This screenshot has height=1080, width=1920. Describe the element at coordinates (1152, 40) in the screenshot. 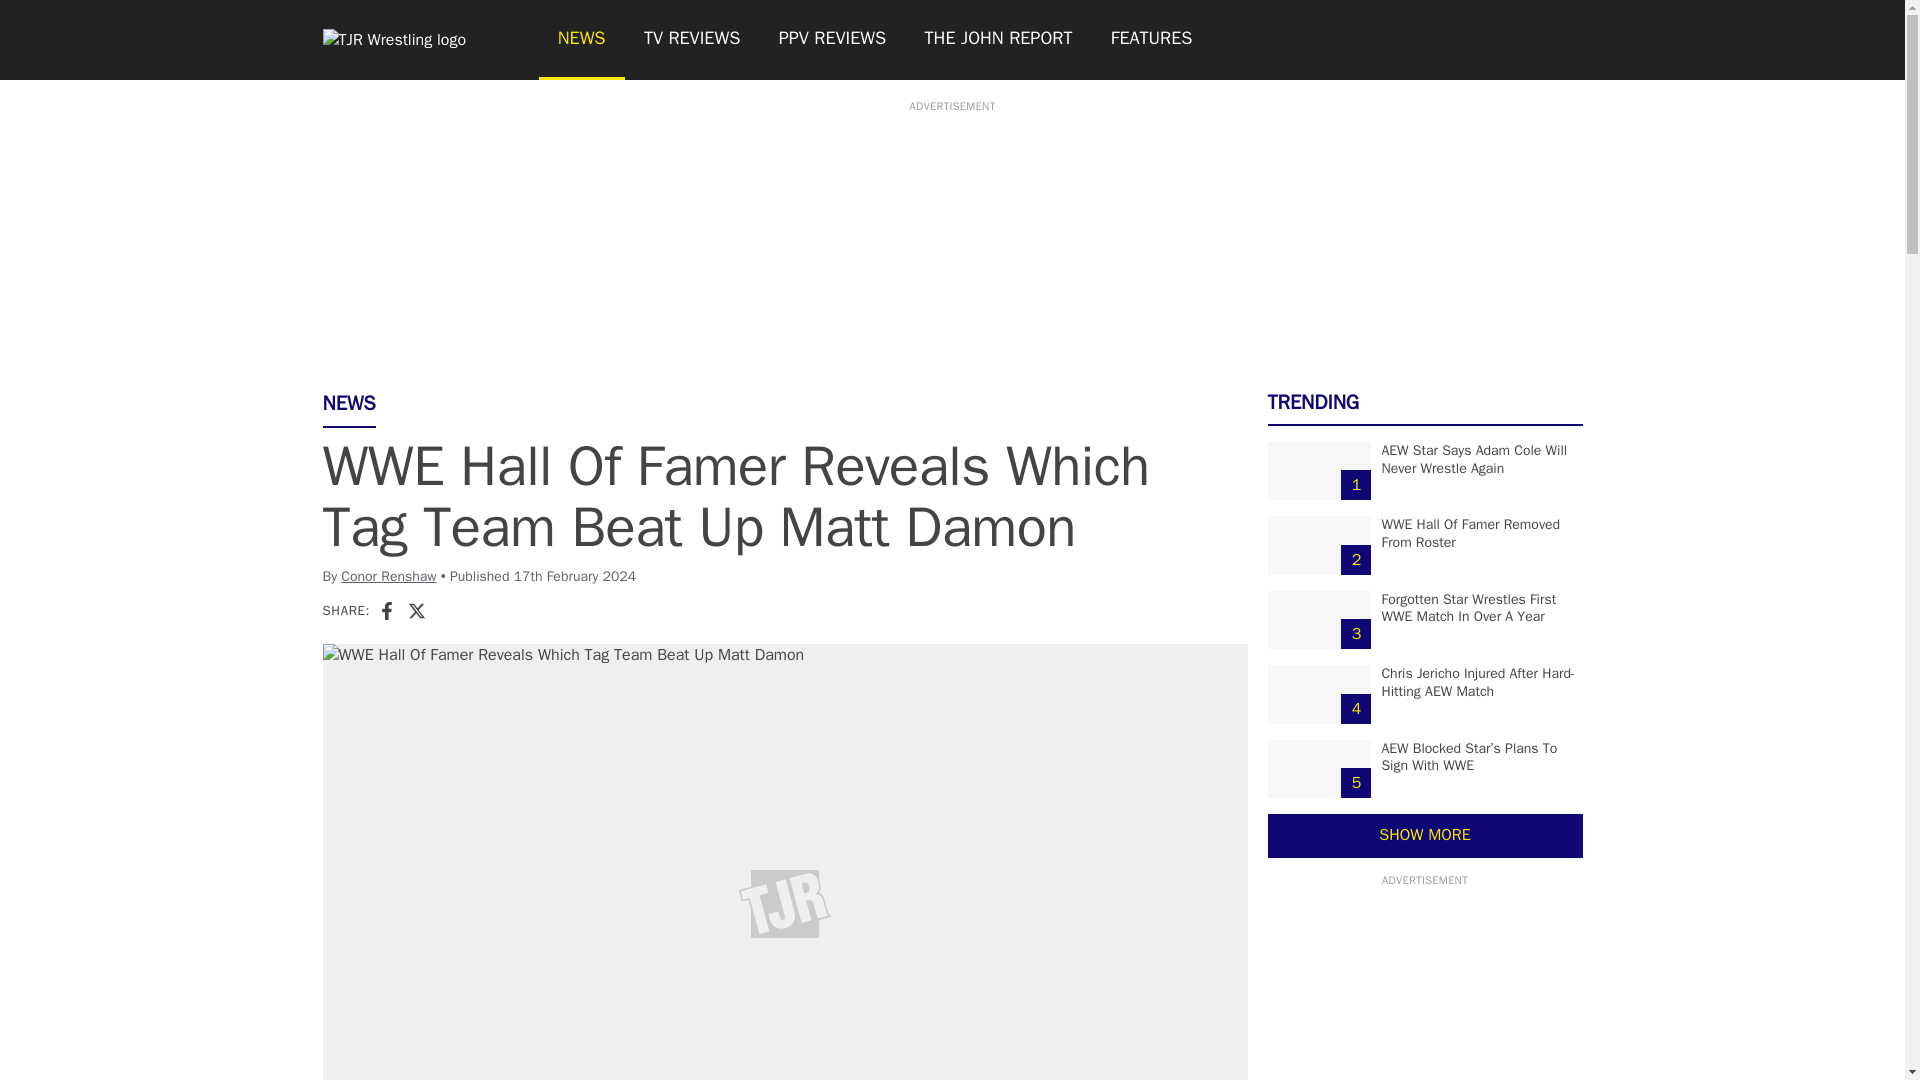

I see `FEATURES` at that location.